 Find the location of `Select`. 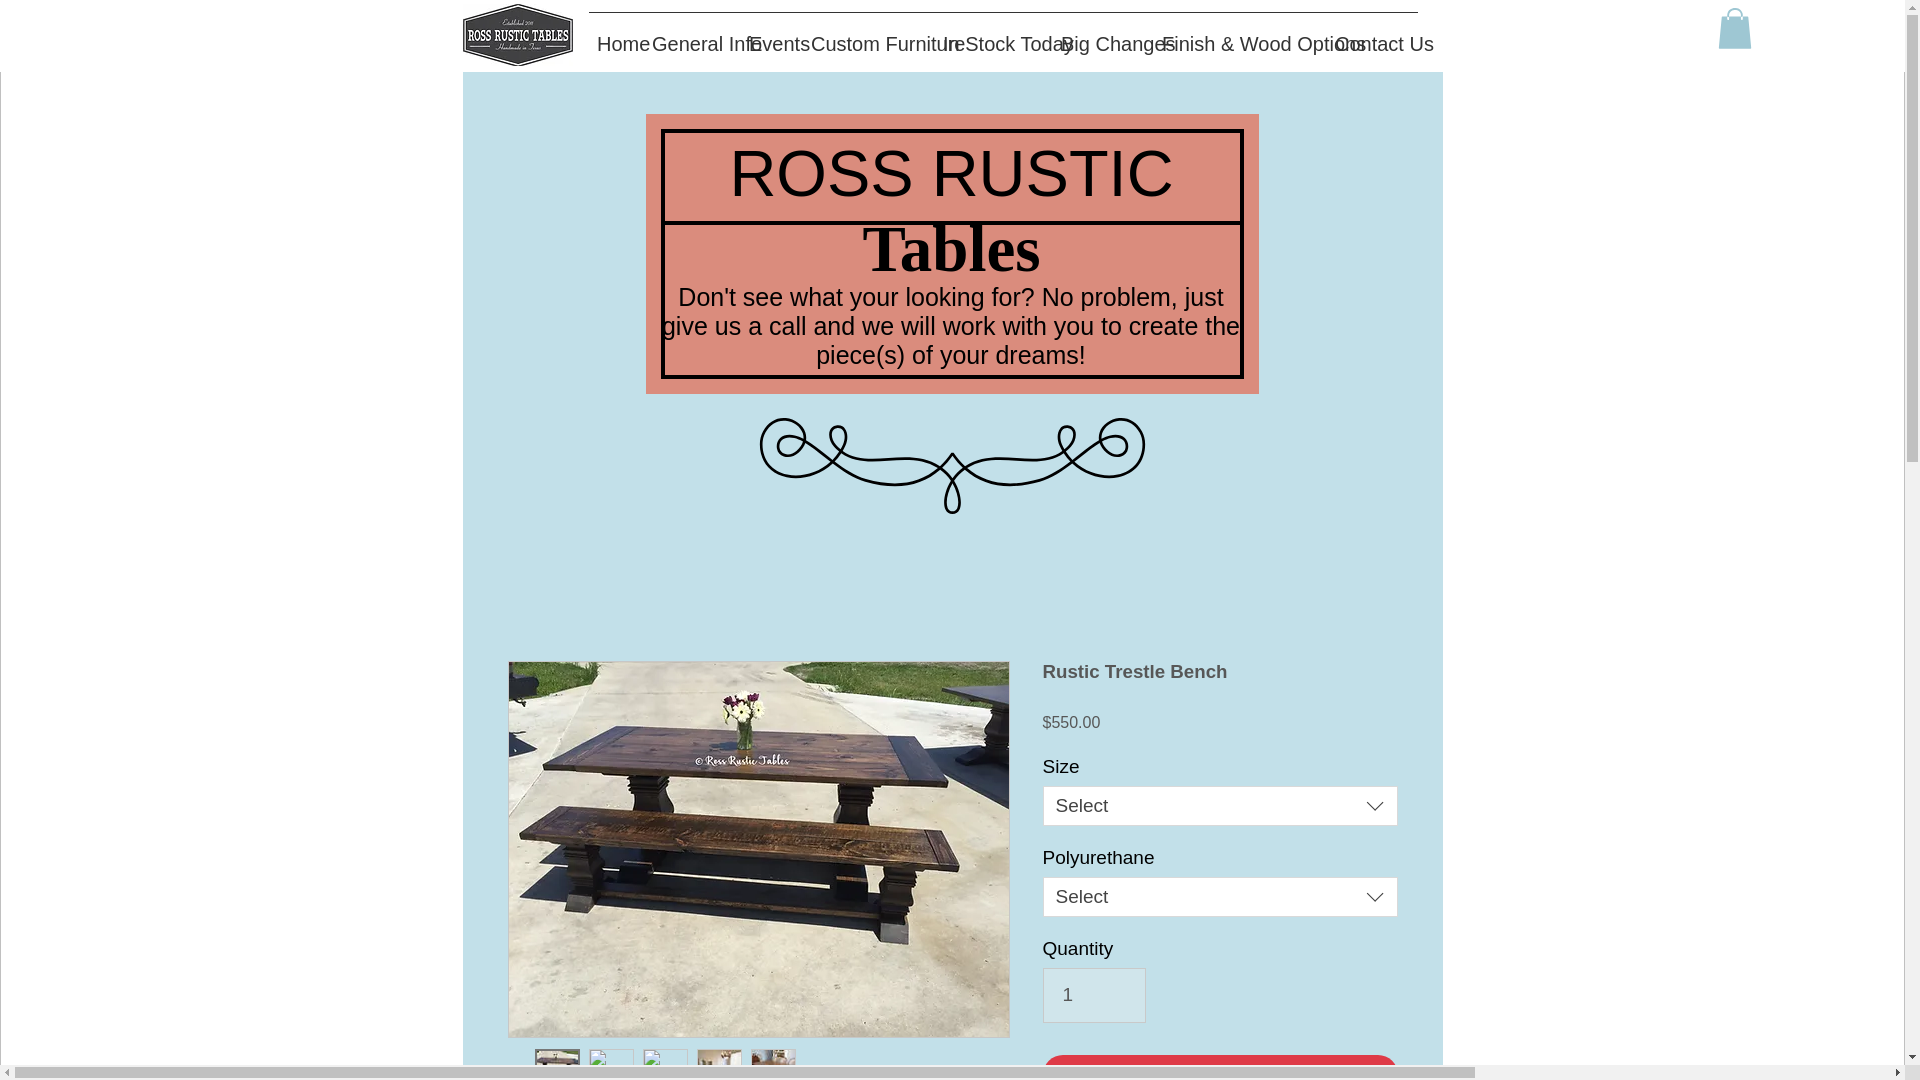

Select is located at coordinates (1220, 806).